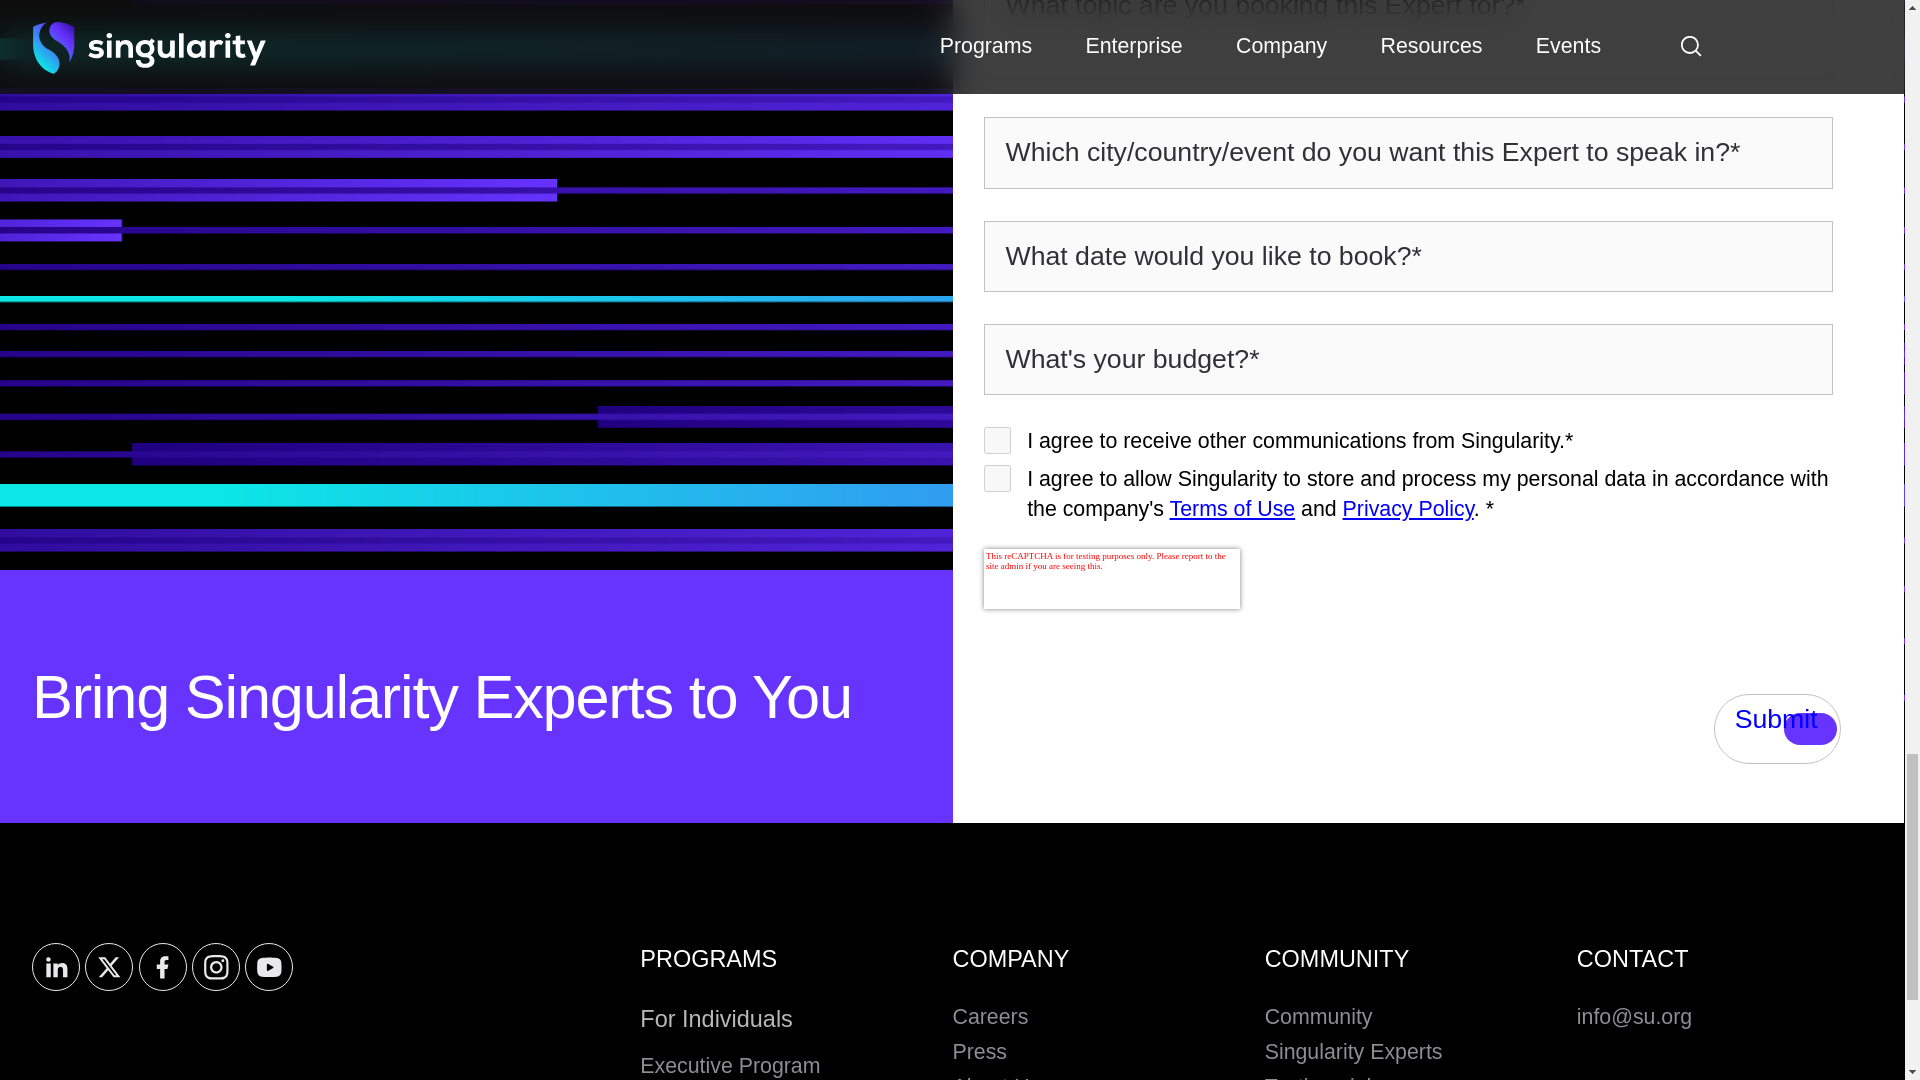 The image size is (1920, 1080). What do you see at coordinates (997, 440) in the screenshot?
I see `true` at bounding box center [997, 440].